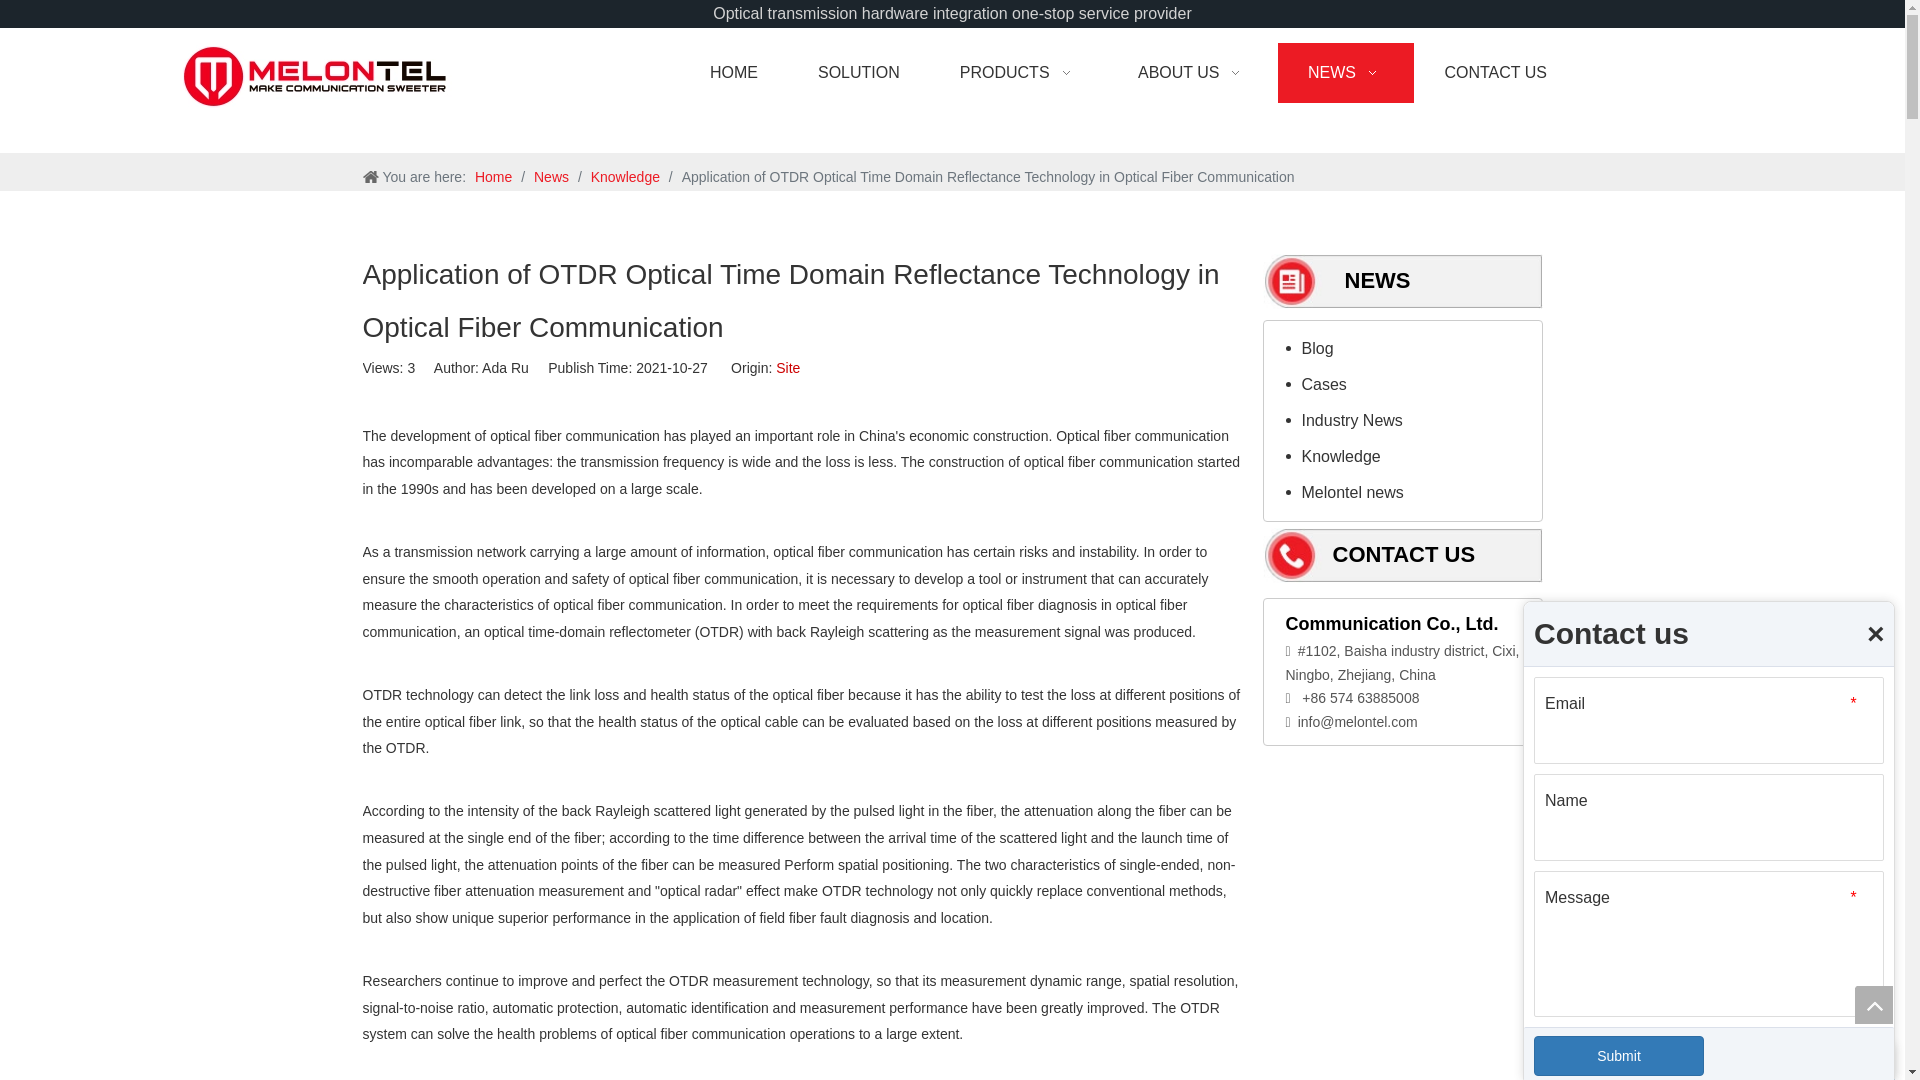  I want to click on SOLUTION, so click(858, 72).